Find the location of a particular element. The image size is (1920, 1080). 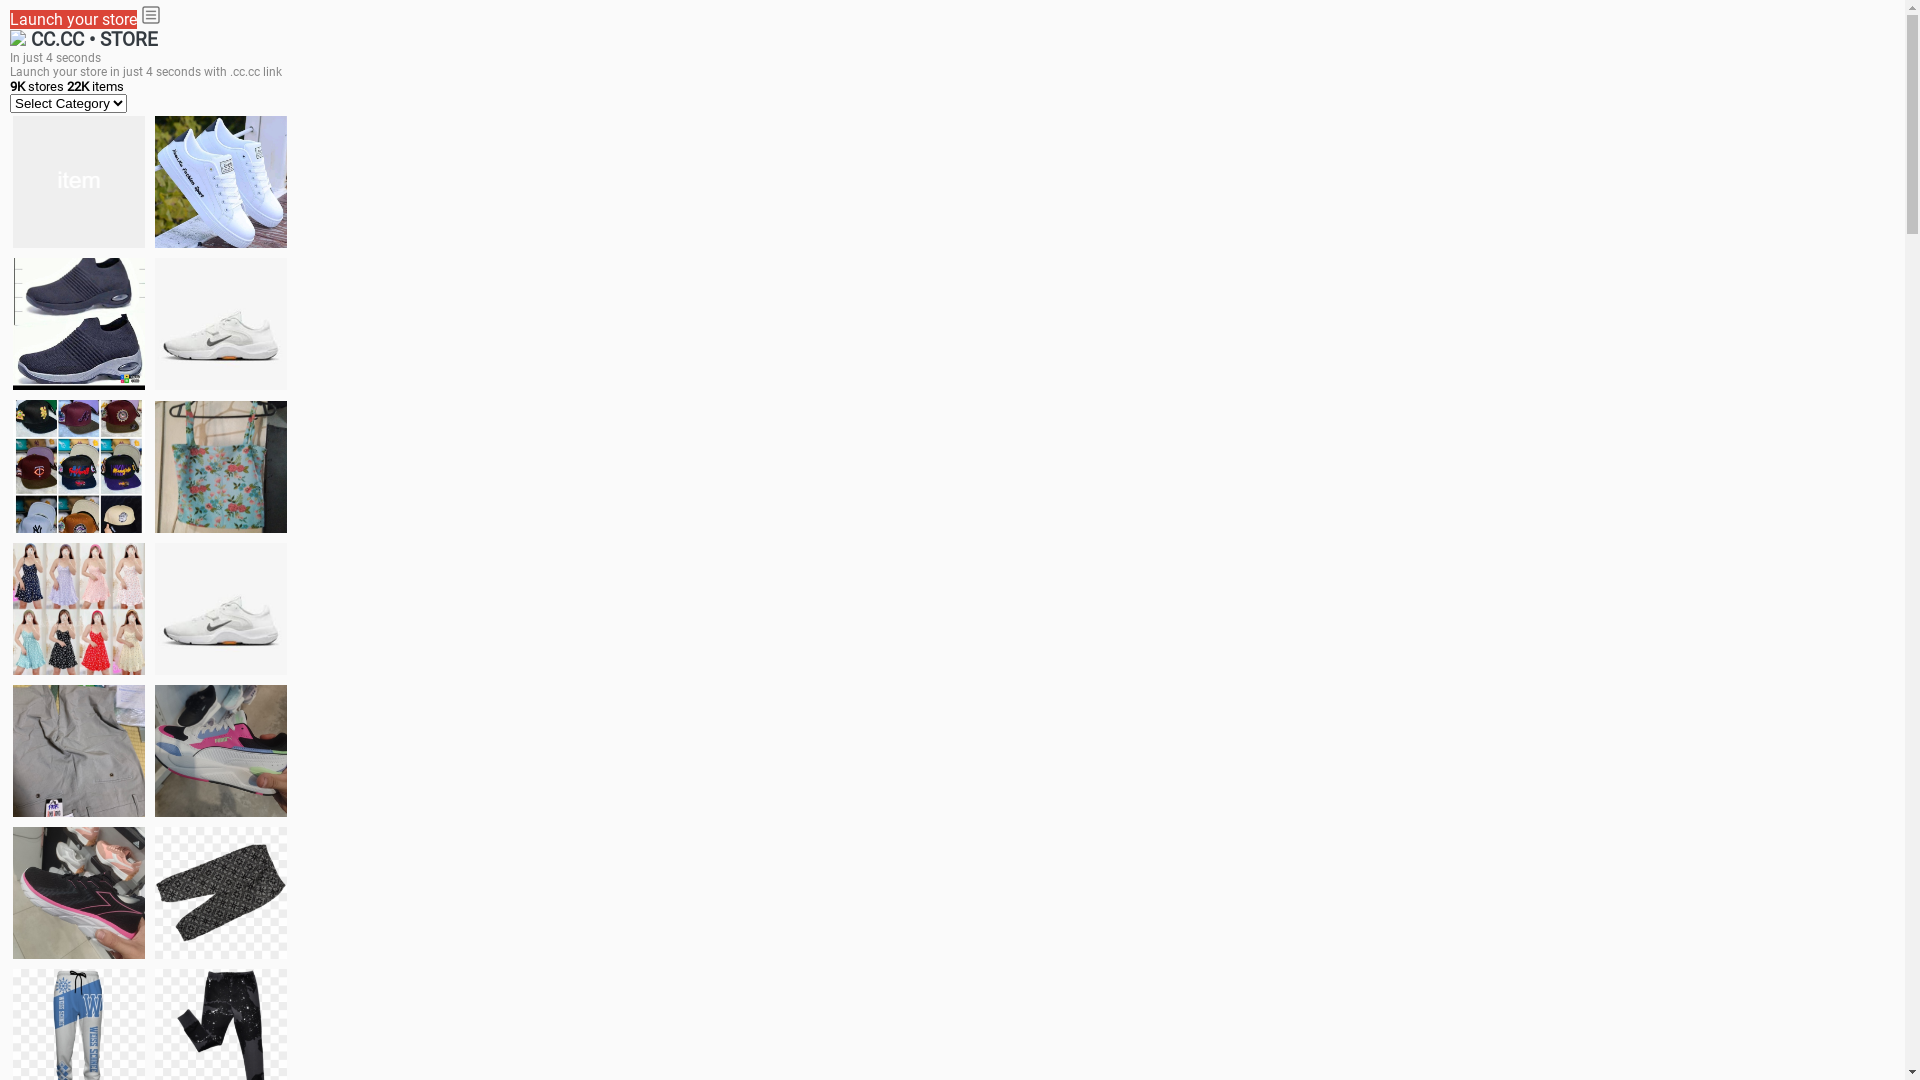

shoes for boys is located at coordinates (79, 324).